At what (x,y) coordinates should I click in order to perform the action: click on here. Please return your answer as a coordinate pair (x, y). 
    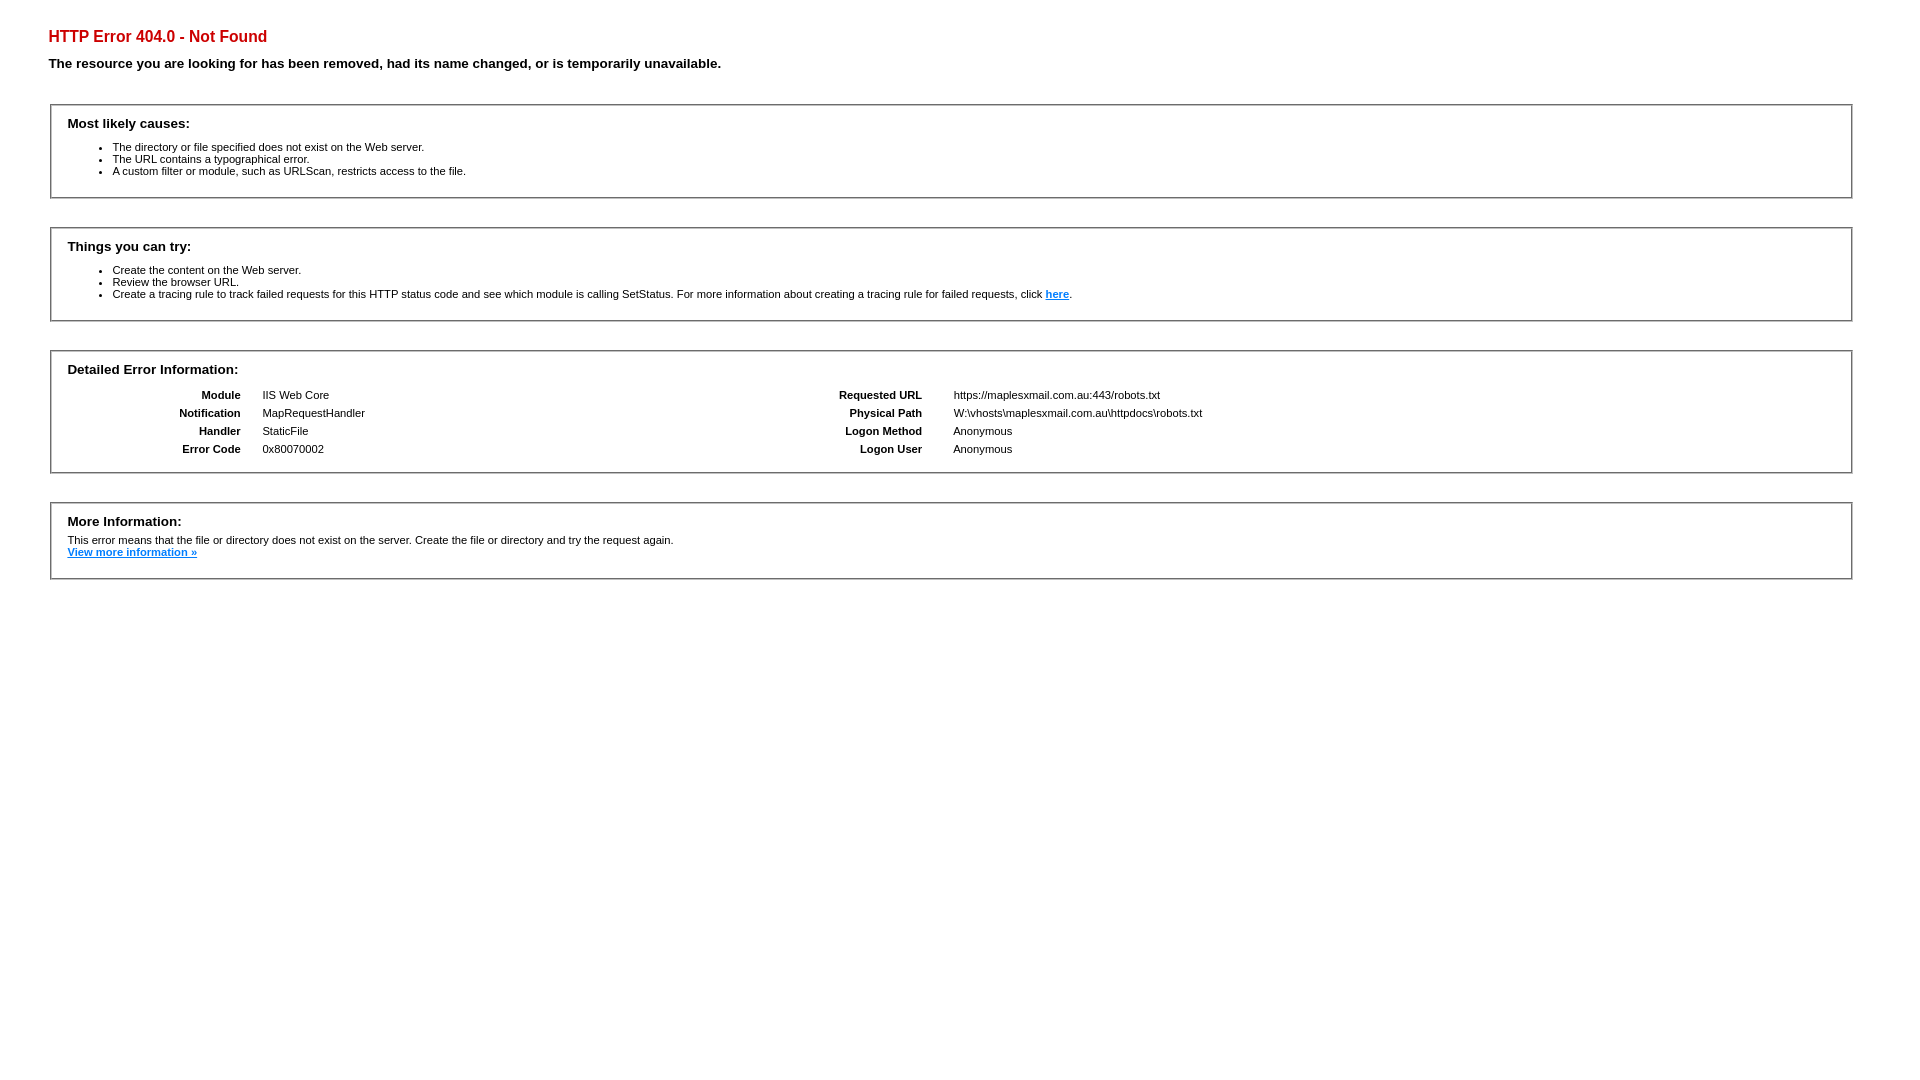
    Looking at the image, I should click on (1058, 294).